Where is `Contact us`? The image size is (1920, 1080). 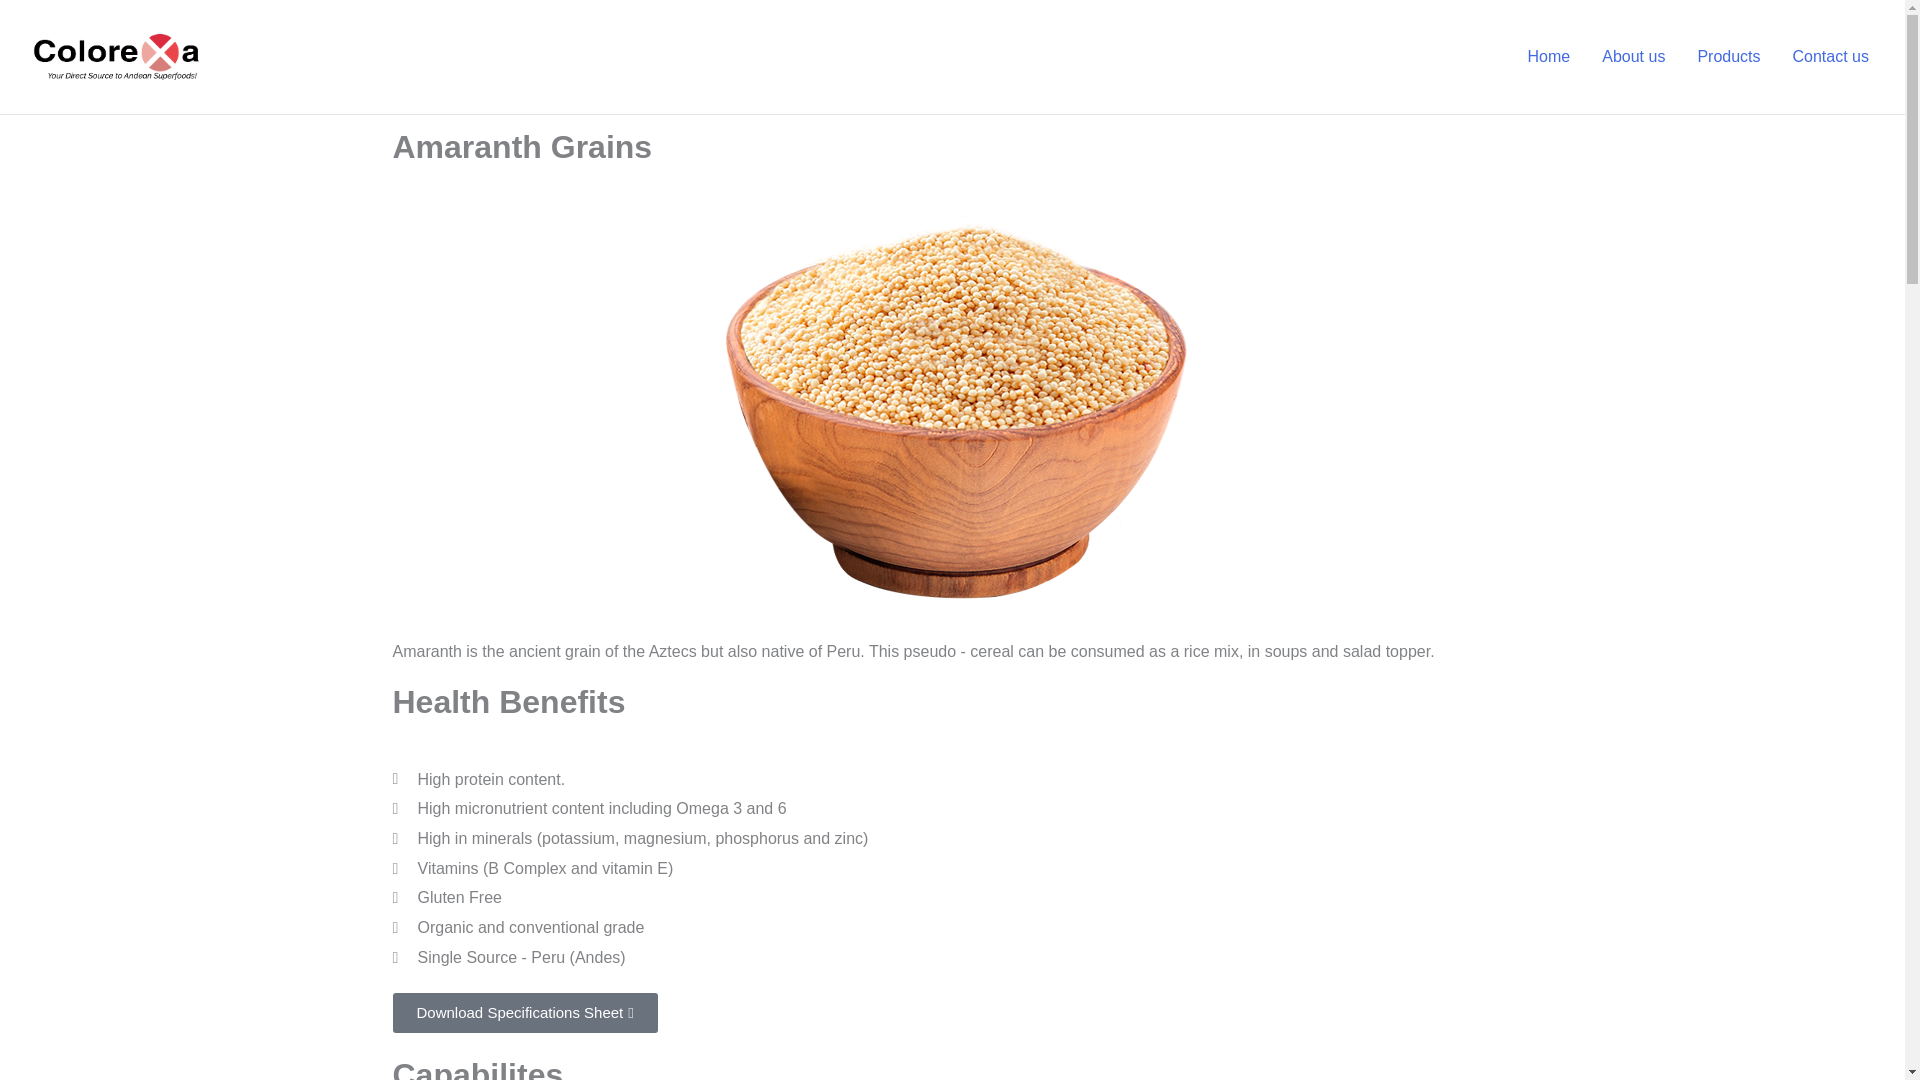
Contact us is located at coordinates (1831, 57).